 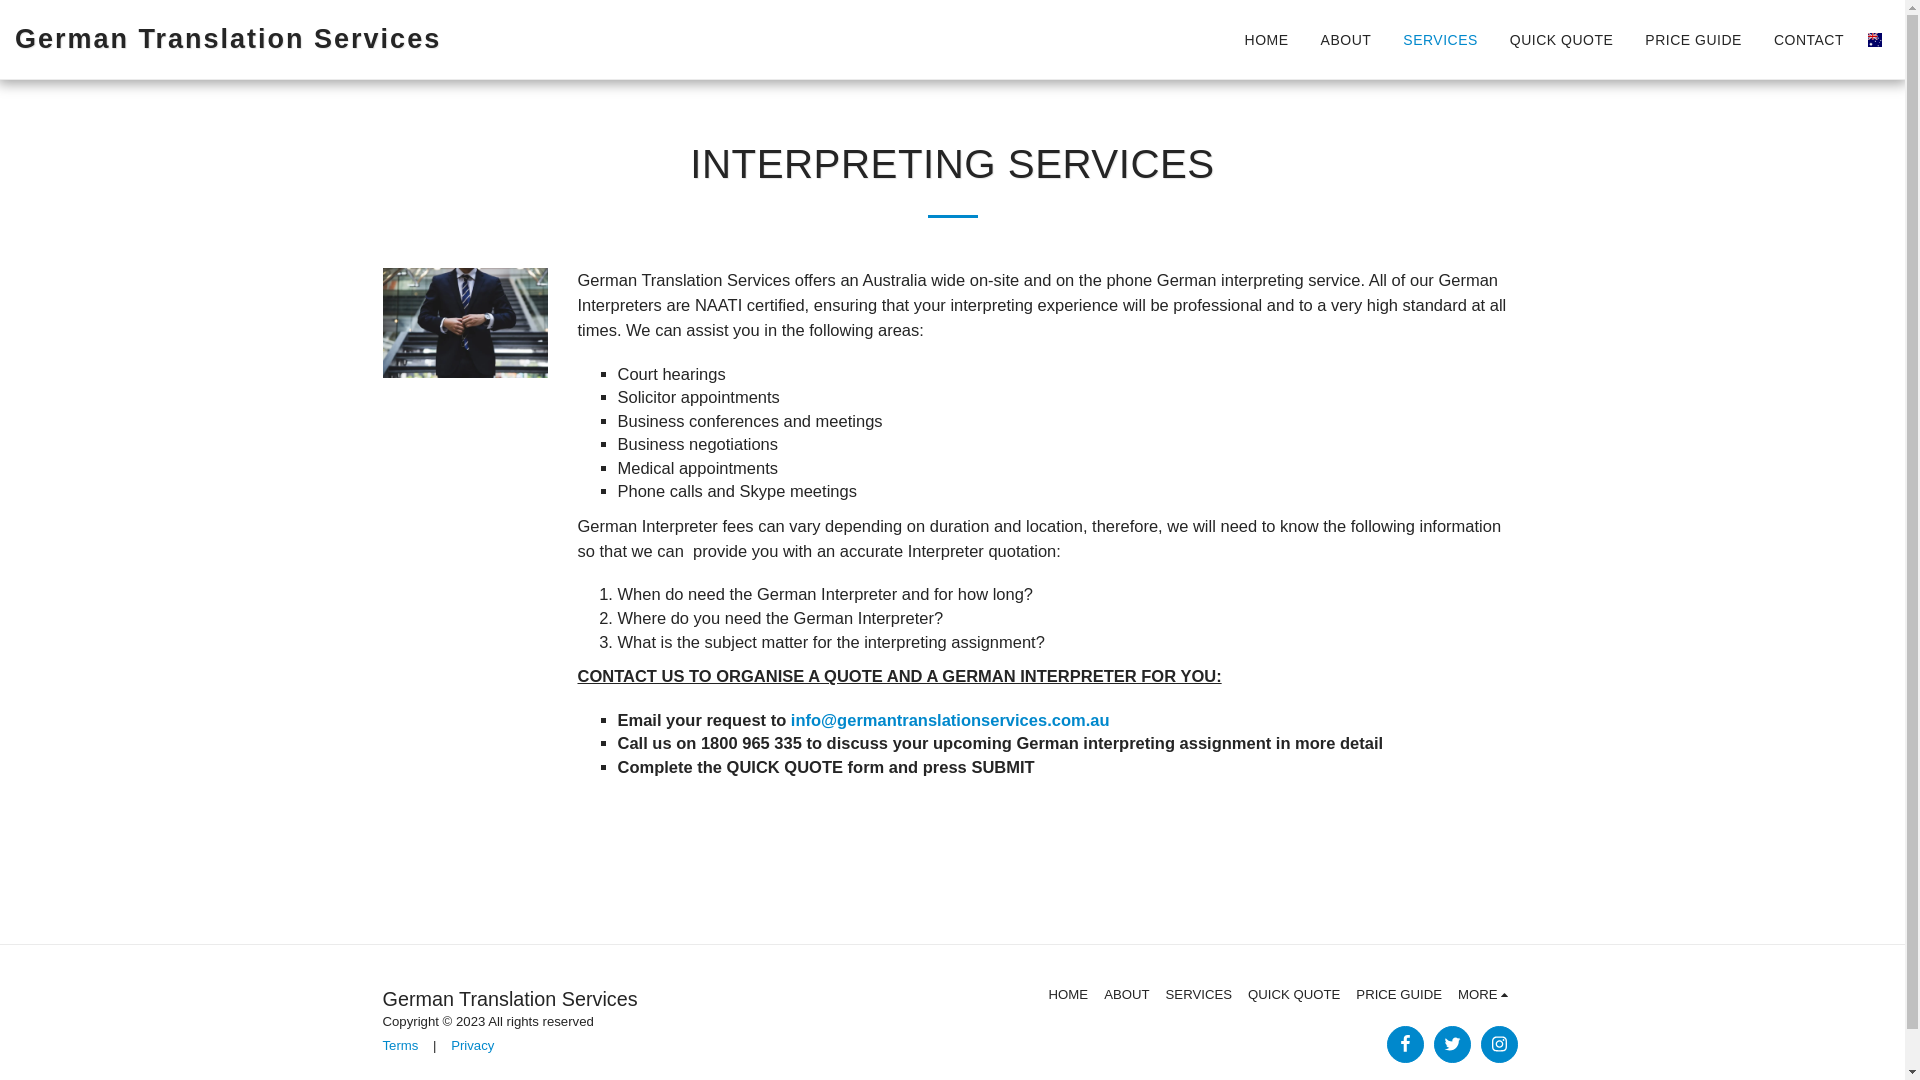 I want to click on ABOUT, so click(x=1346, y=40).